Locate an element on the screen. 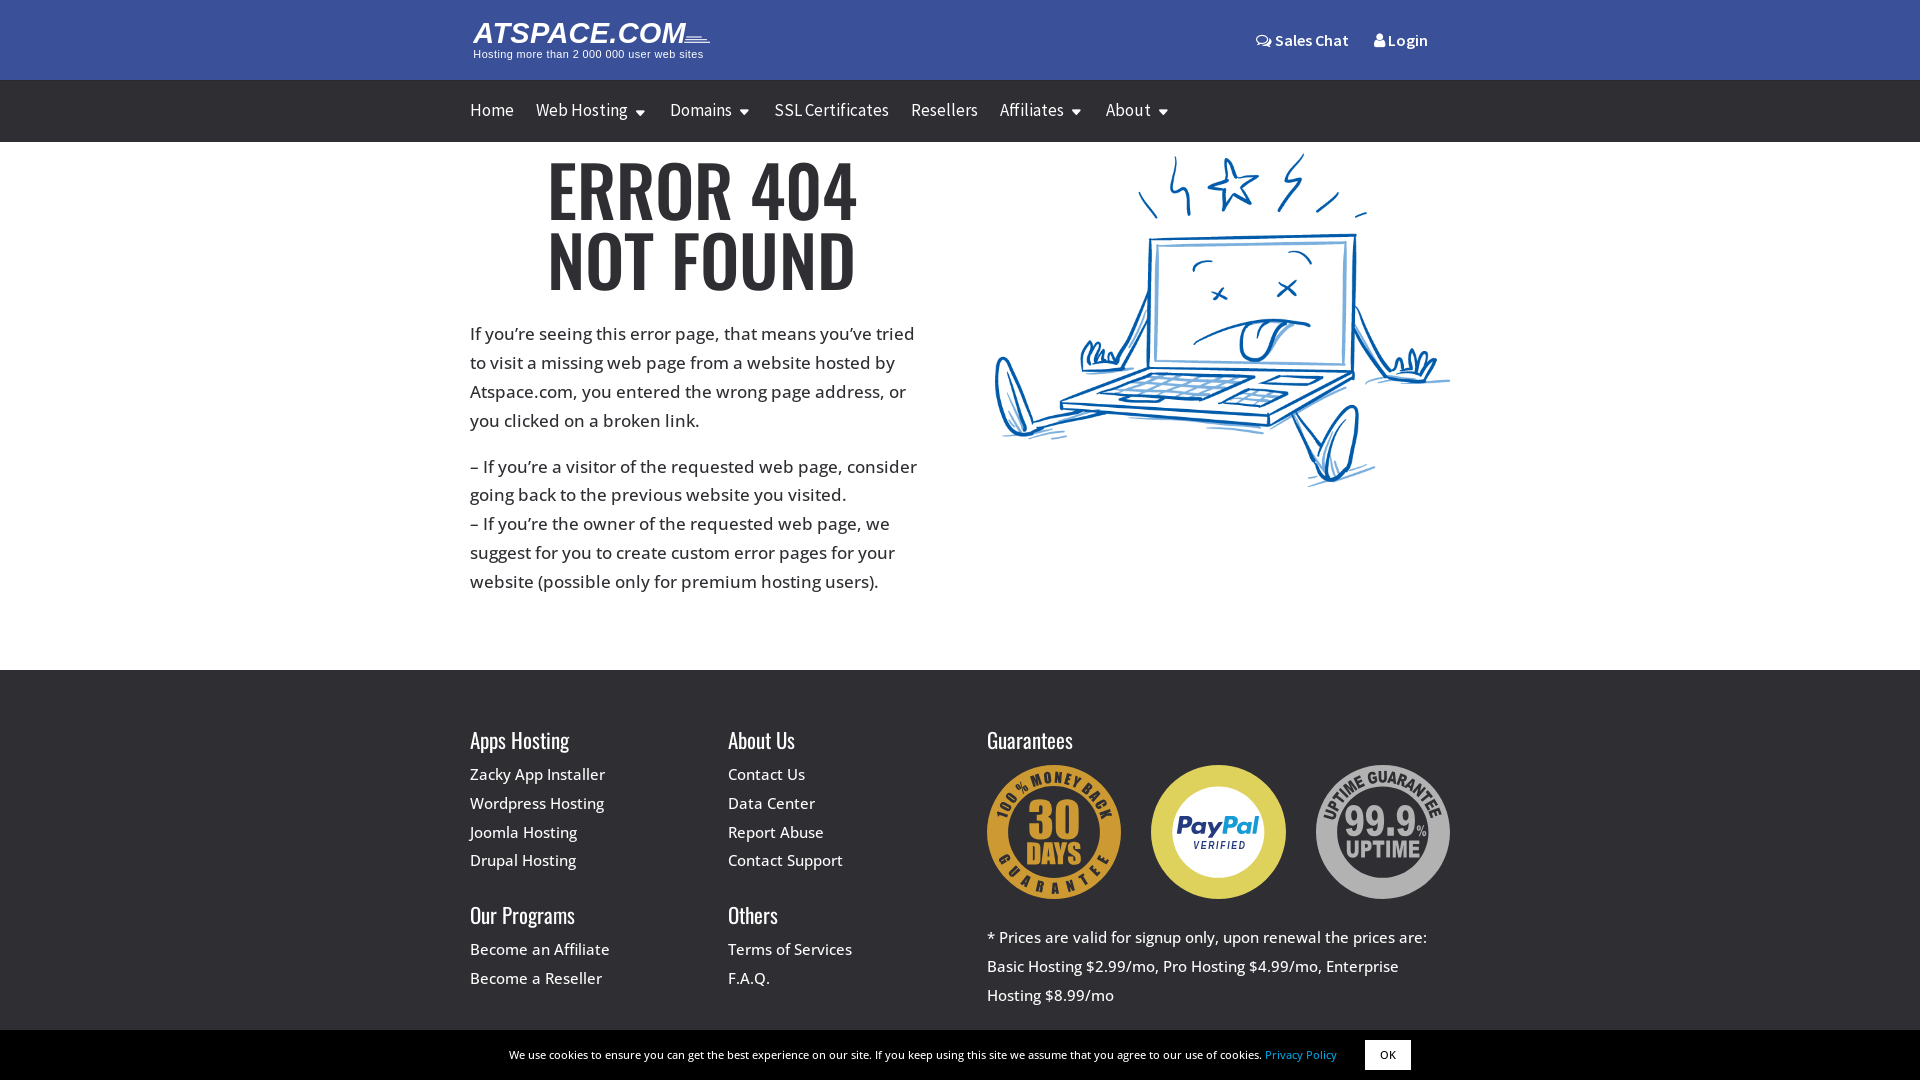  Affiliates is located at coordinates (1042, 122).